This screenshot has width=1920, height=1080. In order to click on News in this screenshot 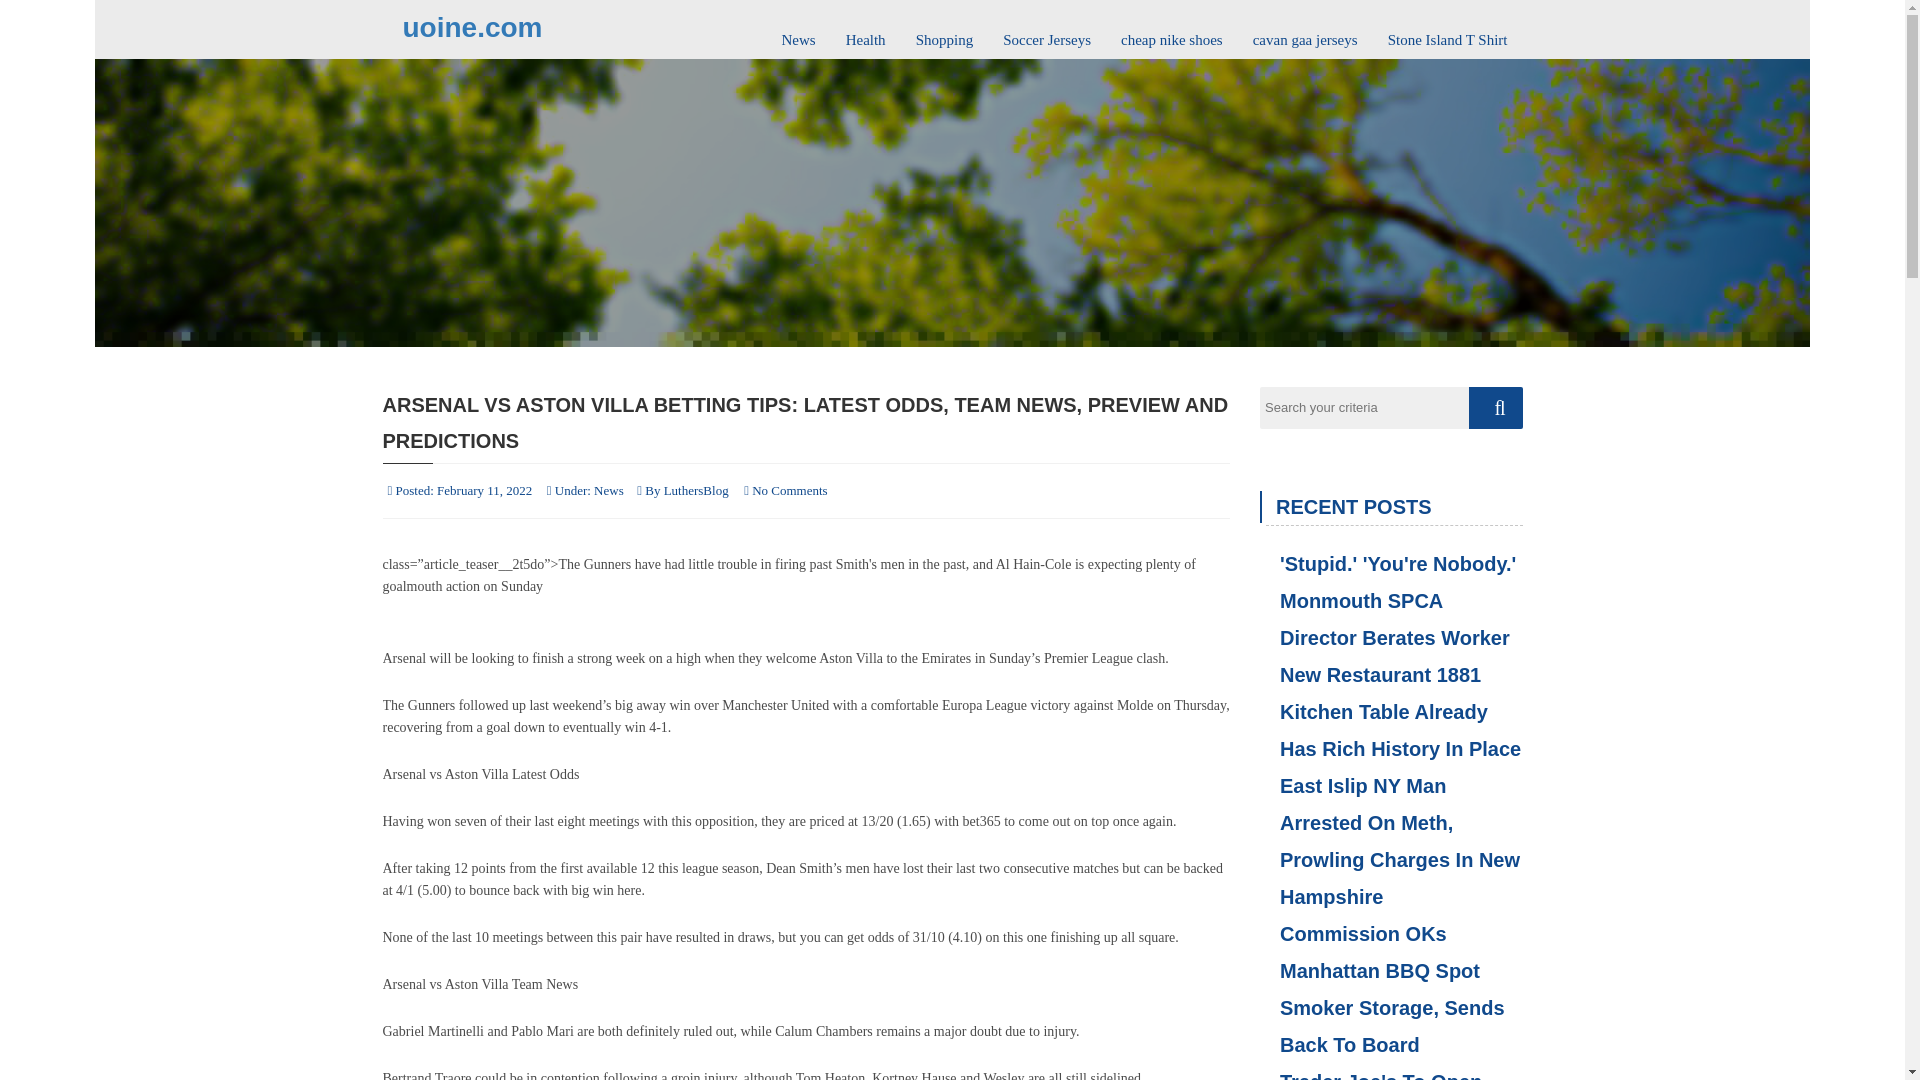, I will do `click(608, 490)`.